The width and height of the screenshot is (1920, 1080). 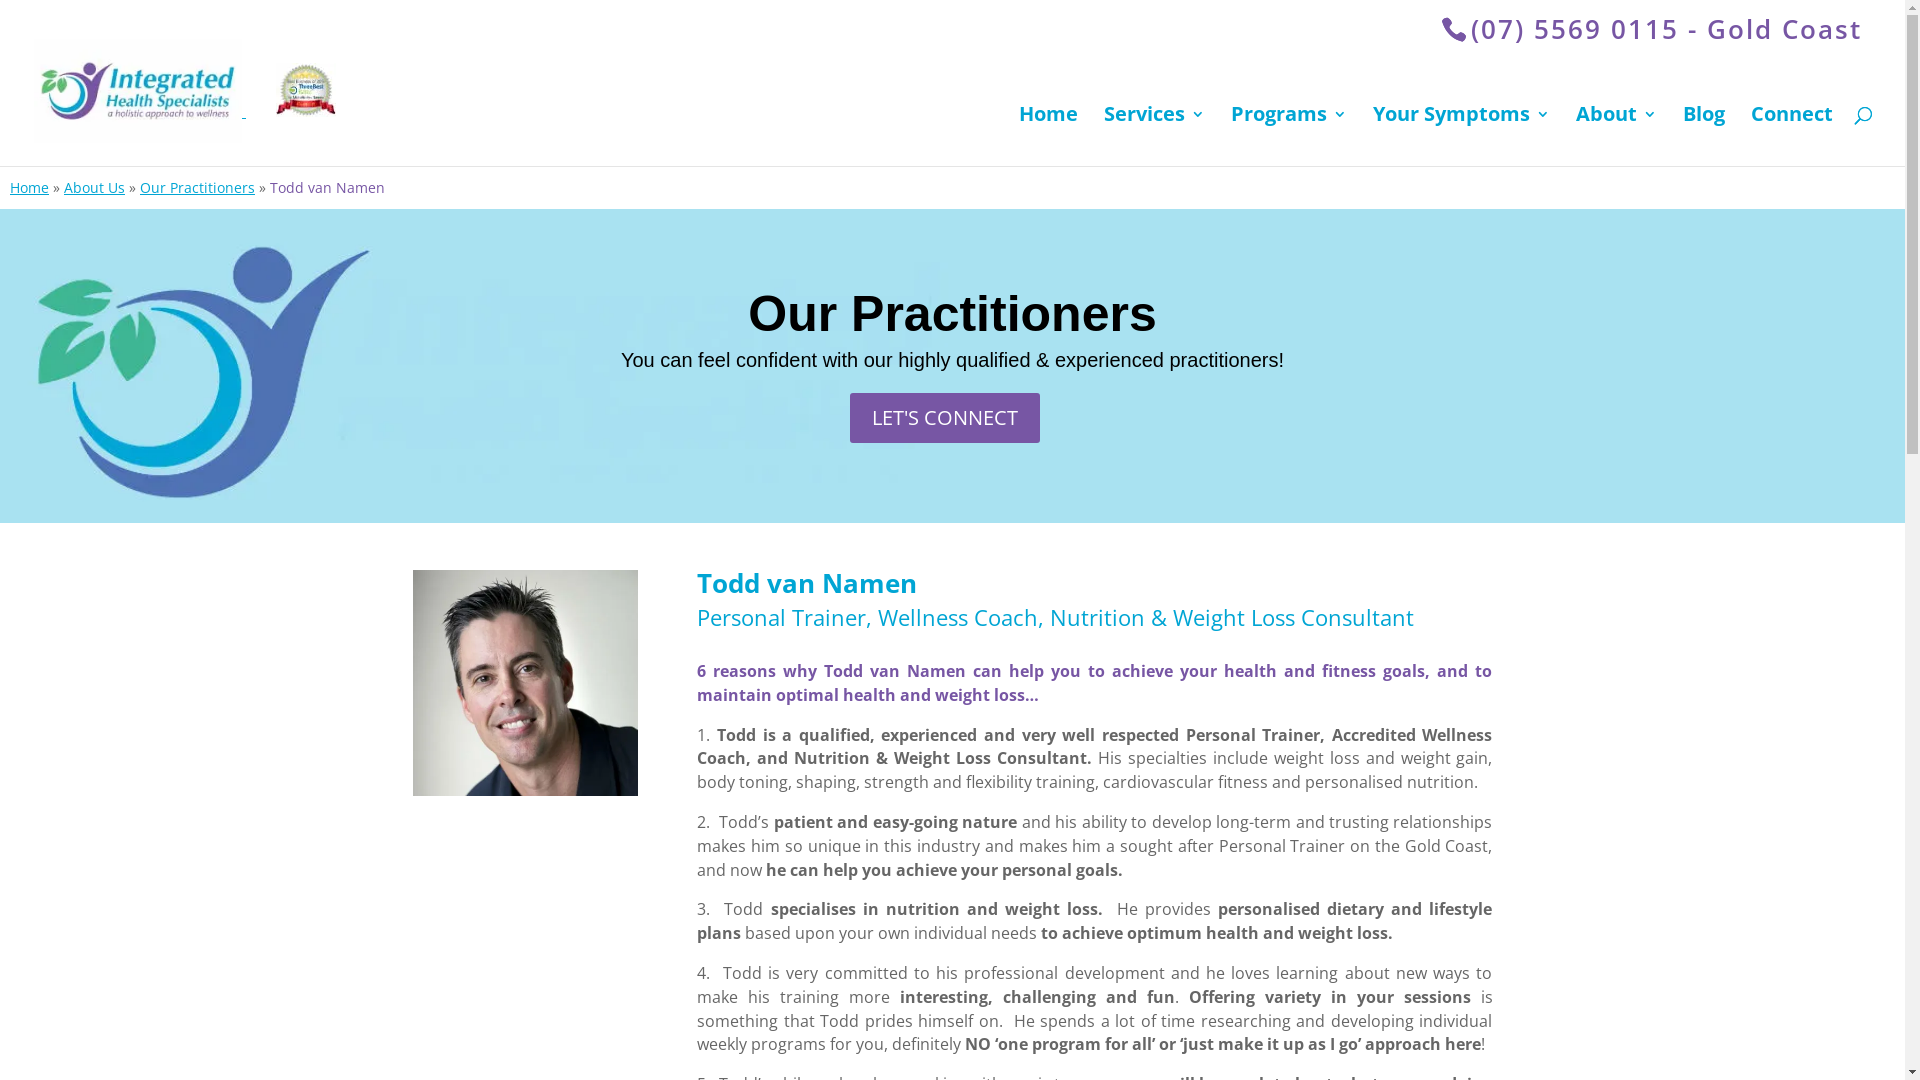 What do you see at coordinates (30, 188) in the screenshot?
I see `Home` at bounding box center [30, 188].